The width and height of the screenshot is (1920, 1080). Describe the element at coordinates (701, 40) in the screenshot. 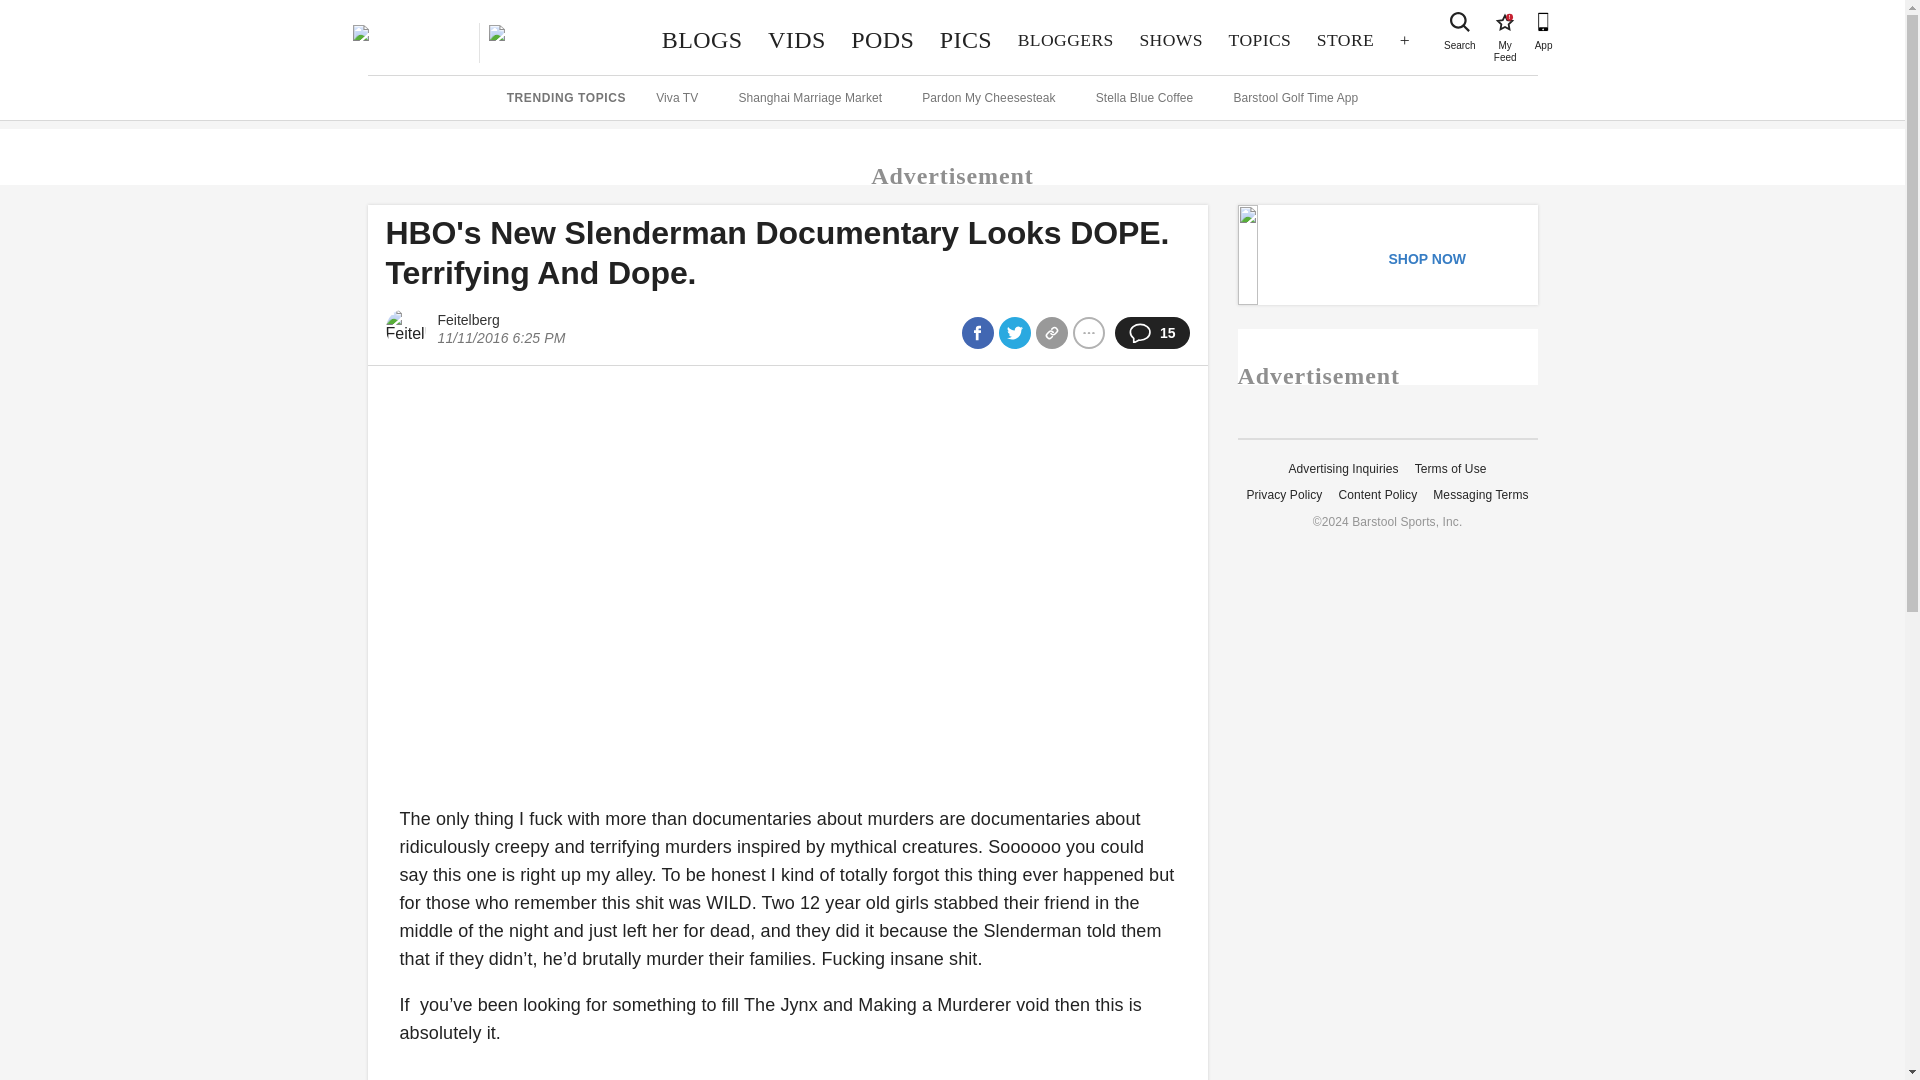

I see `BLOGS` at that location.